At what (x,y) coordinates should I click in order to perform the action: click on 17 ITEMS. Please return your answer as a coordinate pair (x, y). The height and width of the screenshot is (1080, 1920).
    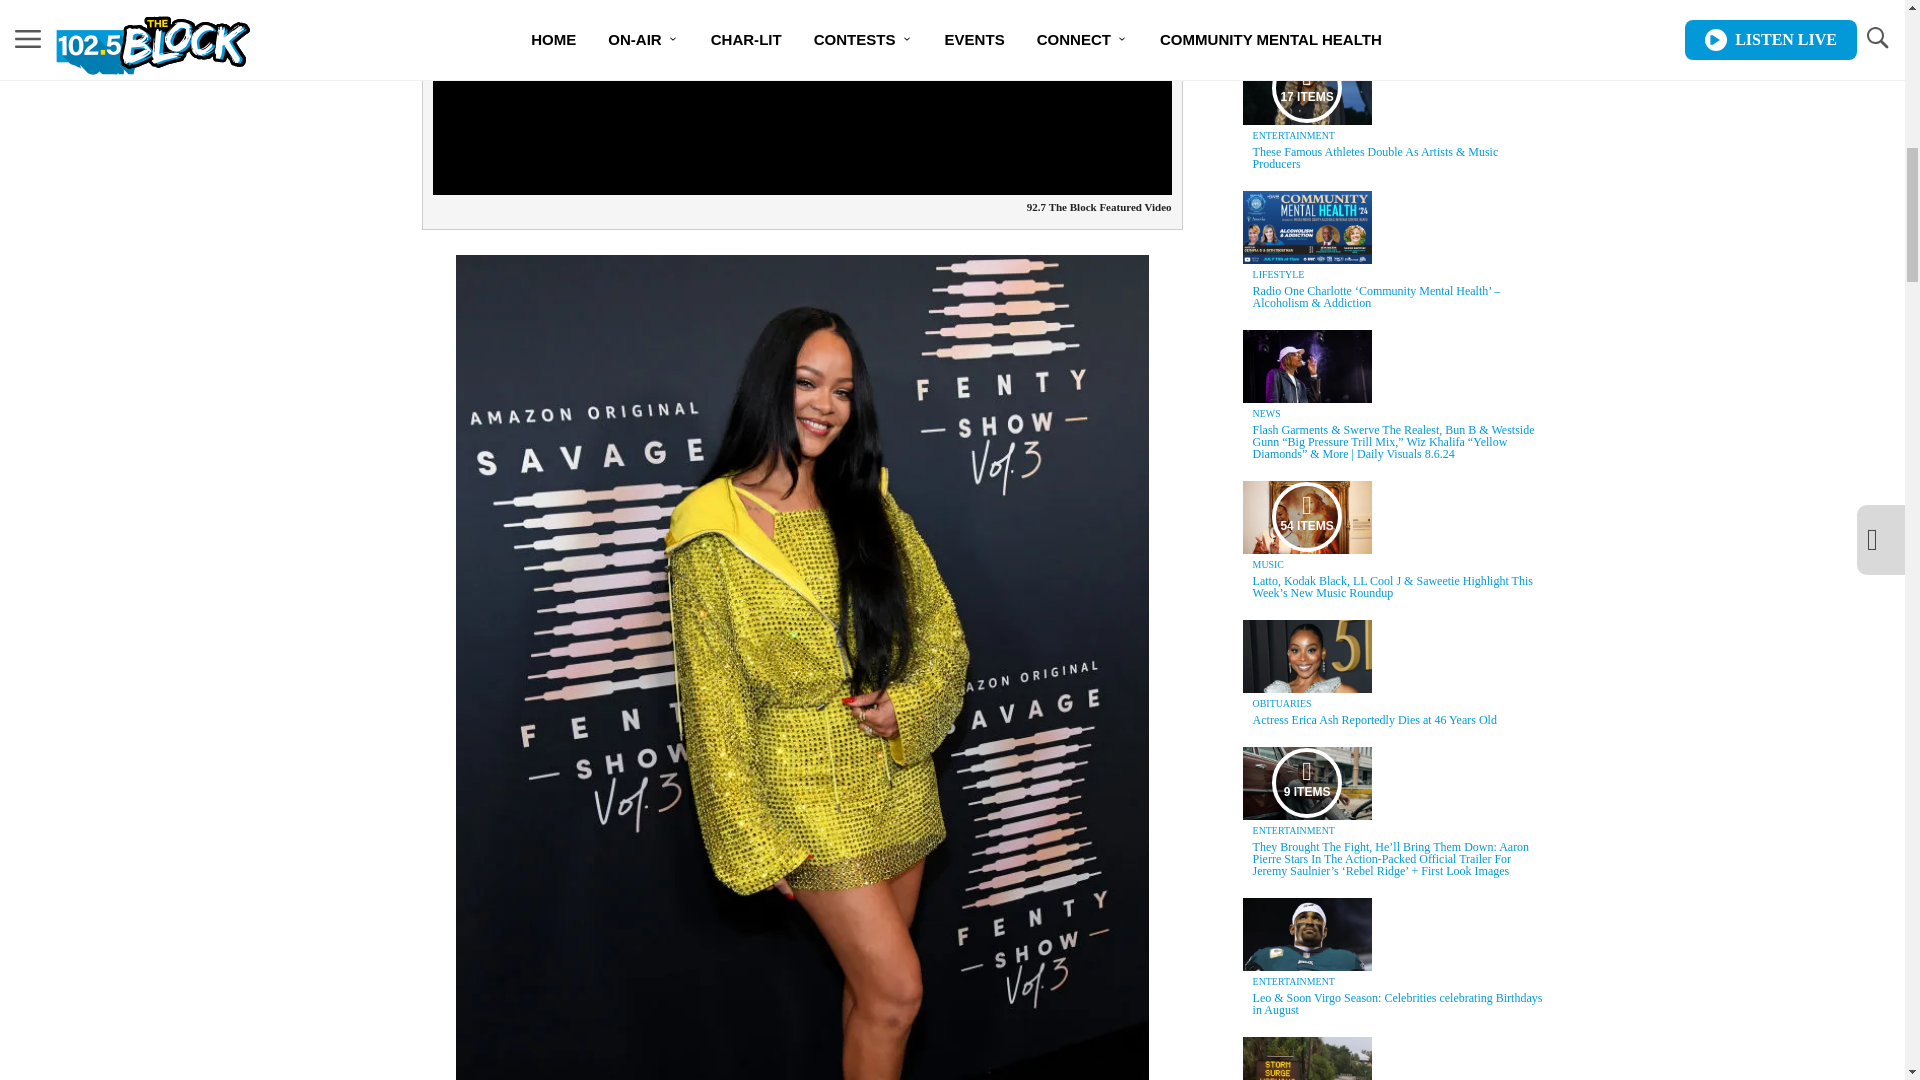
    Looking at the image, I should click on (1307, 88).